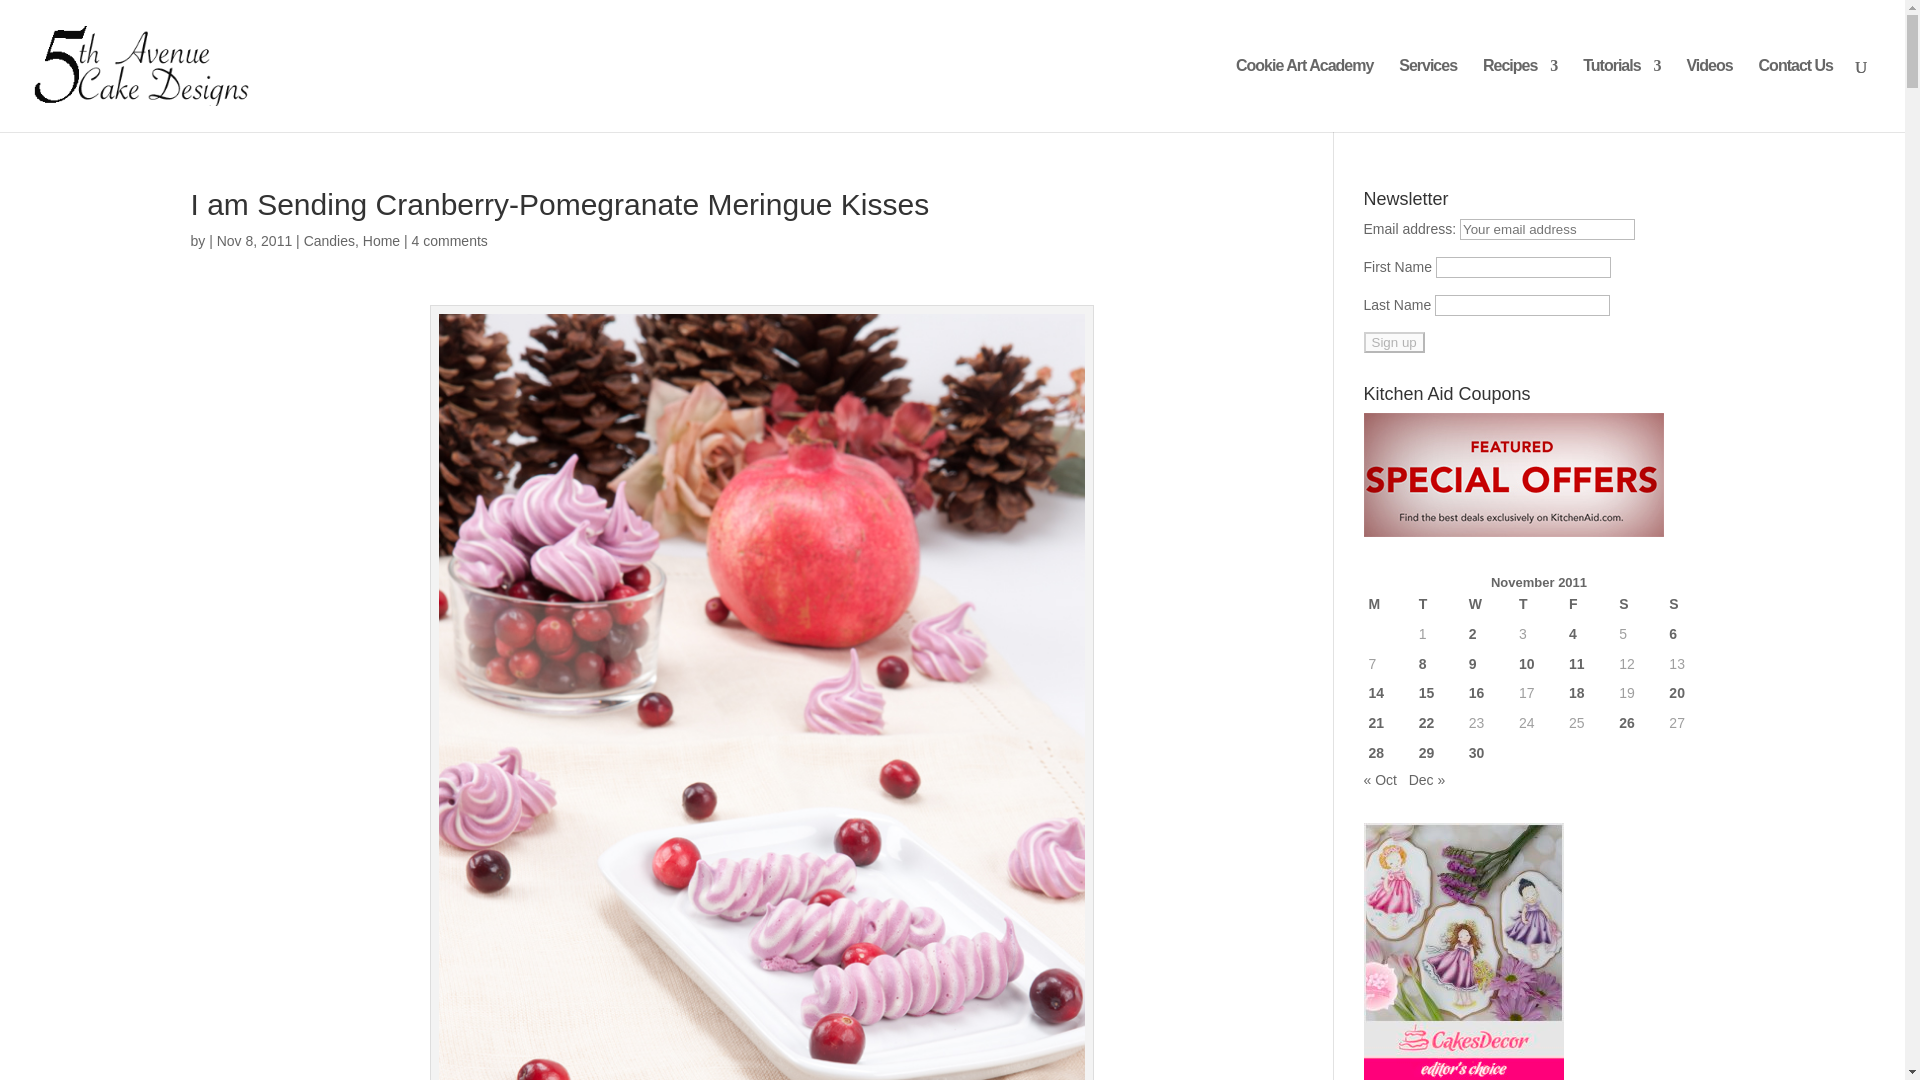  Describe the element at coordinates (1621, 95) in the screenshot. I see `Tutorials` at that location.